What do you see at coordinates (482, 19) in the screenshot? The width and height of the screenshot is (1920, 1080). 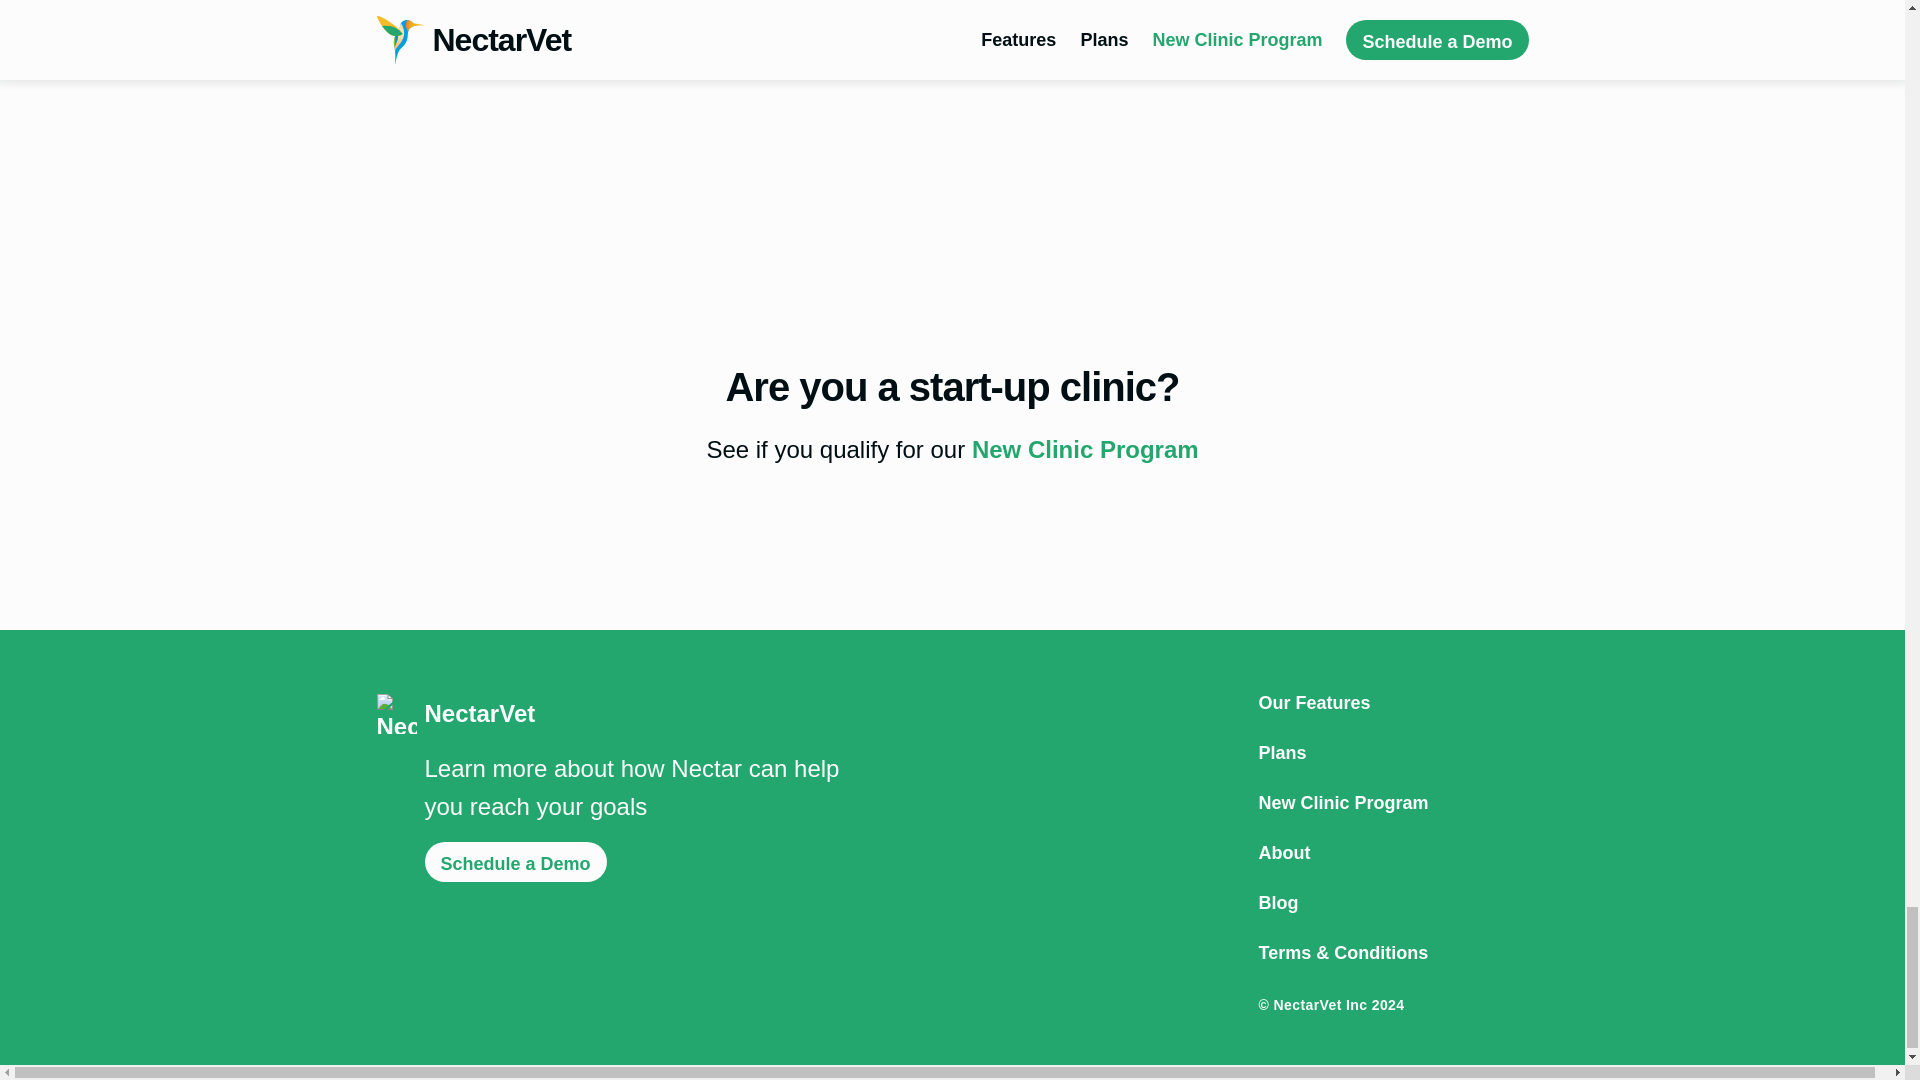 I see `Schedule a demo` at bounding box center [482, 19].